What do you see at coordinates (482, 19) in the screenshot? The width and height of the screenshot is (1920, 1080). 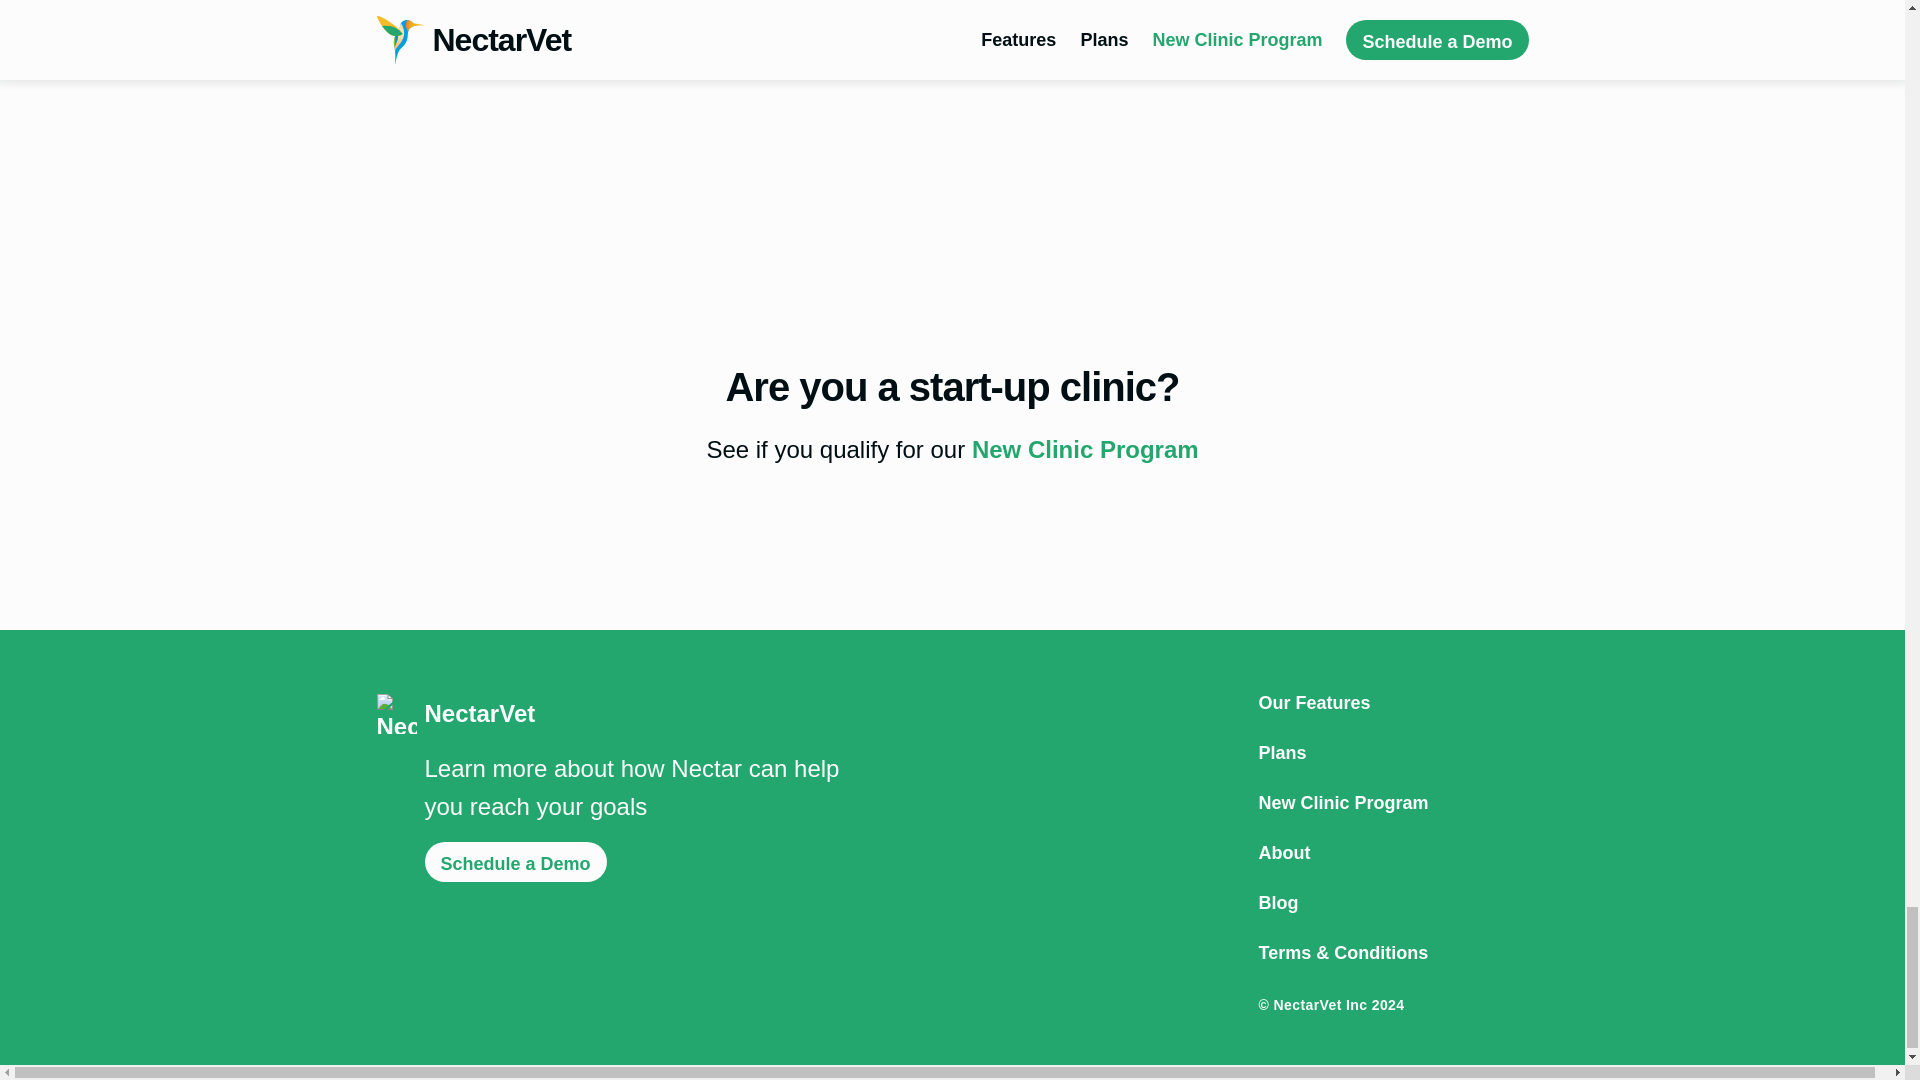 I see `Schedule a demo` at bounding box center [482, 19].